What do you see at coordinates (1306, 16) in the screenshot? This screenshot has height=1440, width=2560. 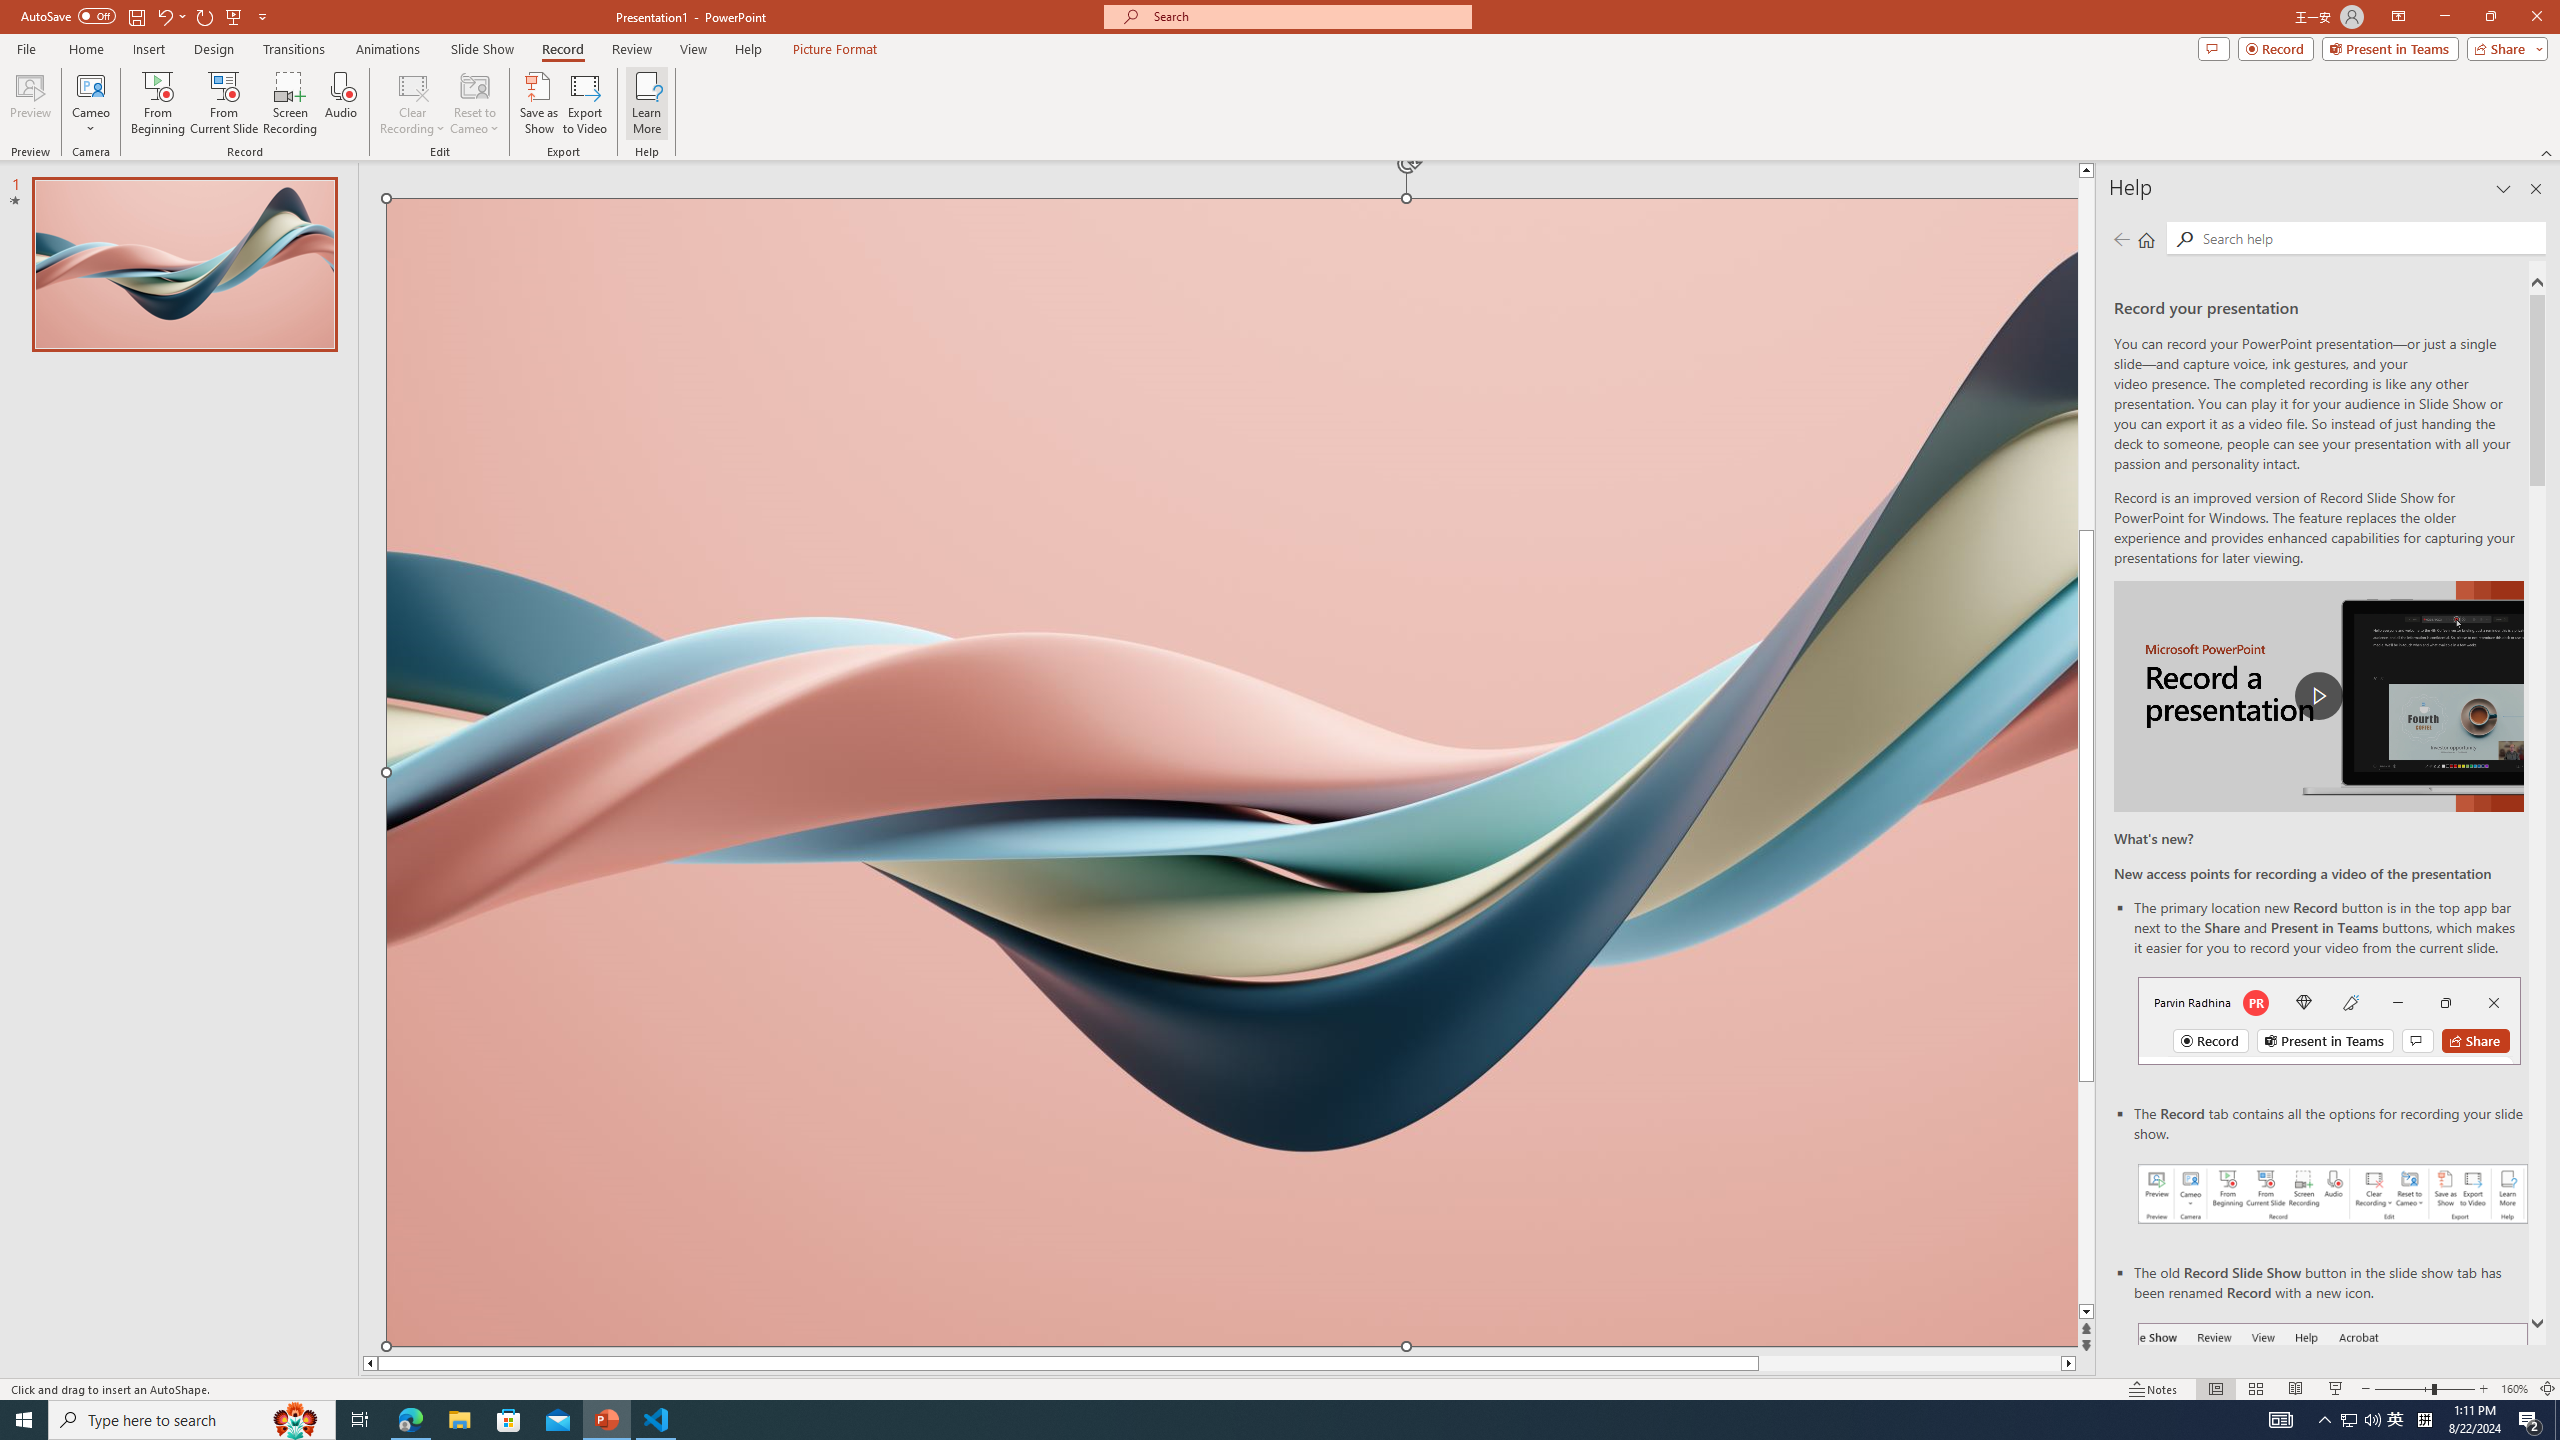 I see `Microsoft search` at bounding box center [1306, 16].